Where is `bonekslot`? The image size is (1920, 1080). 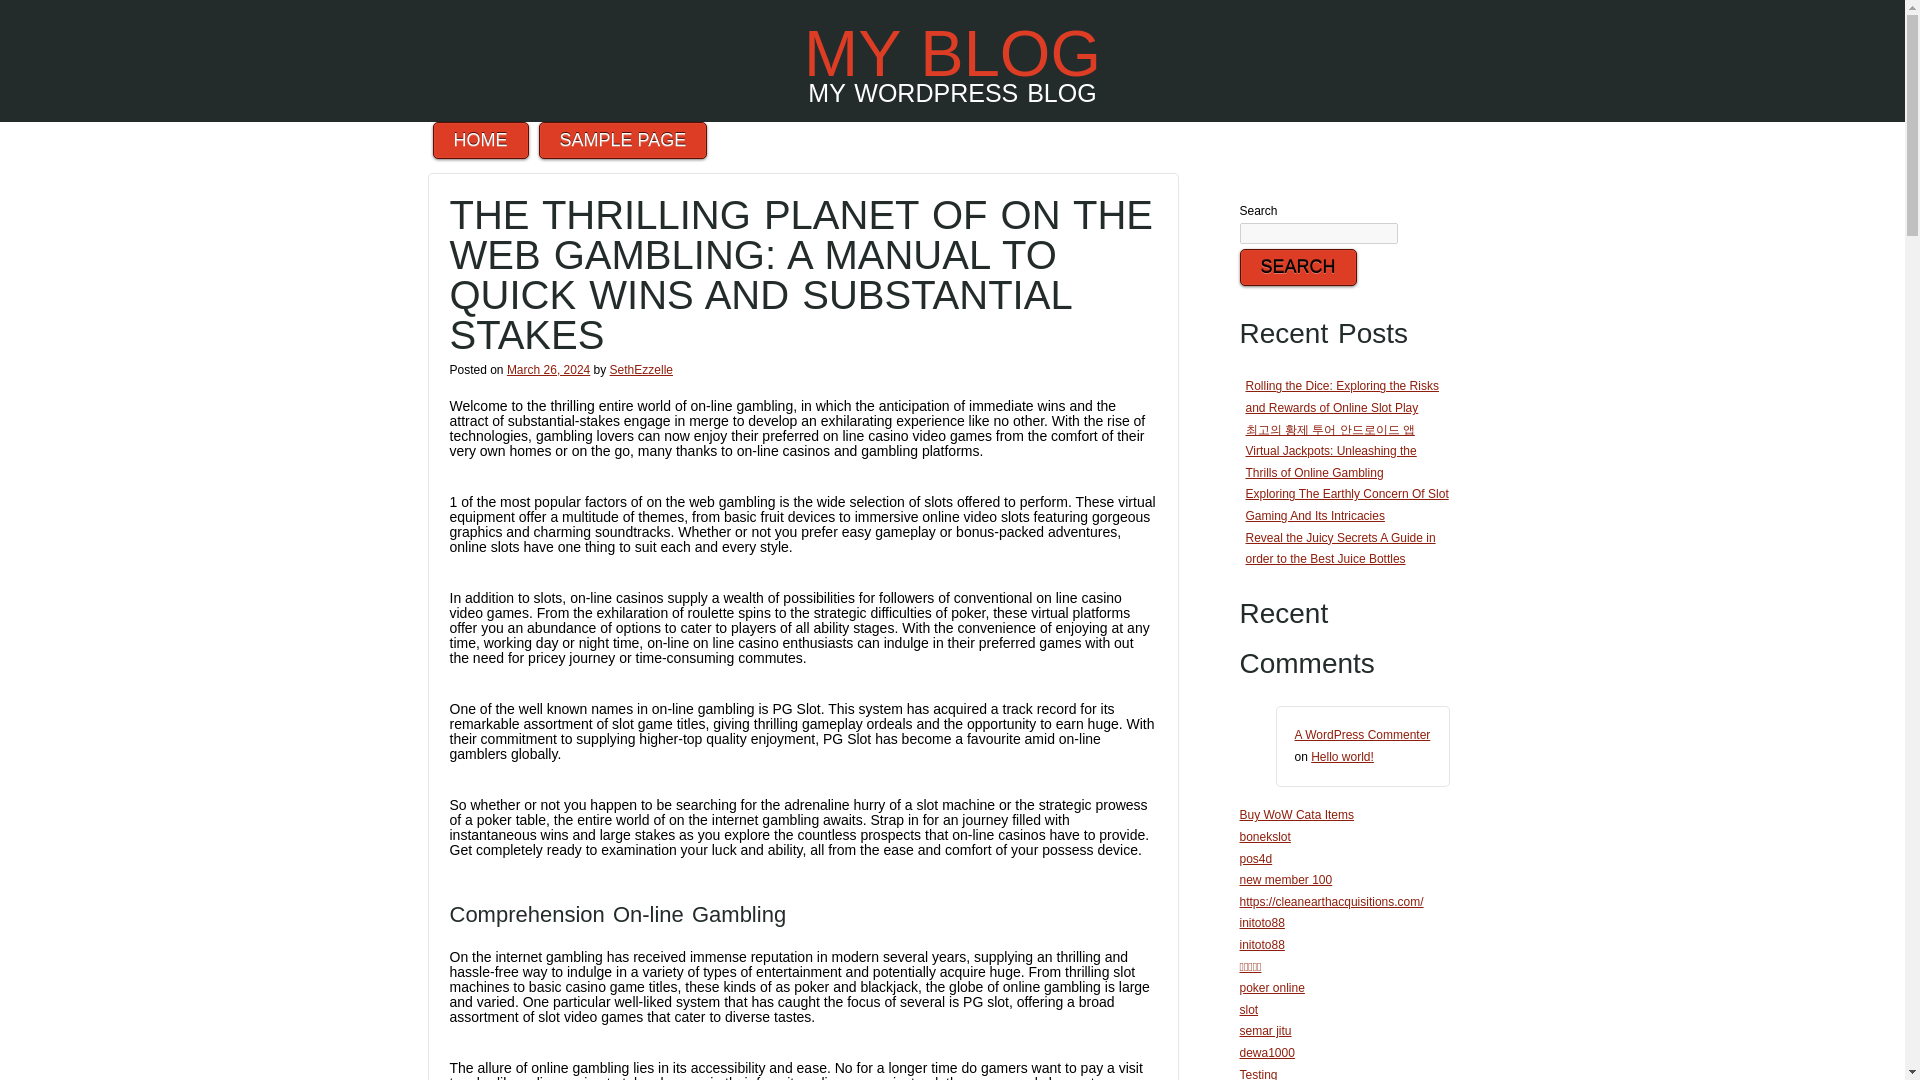
bonekslot is located at coordinates (1265, 836).